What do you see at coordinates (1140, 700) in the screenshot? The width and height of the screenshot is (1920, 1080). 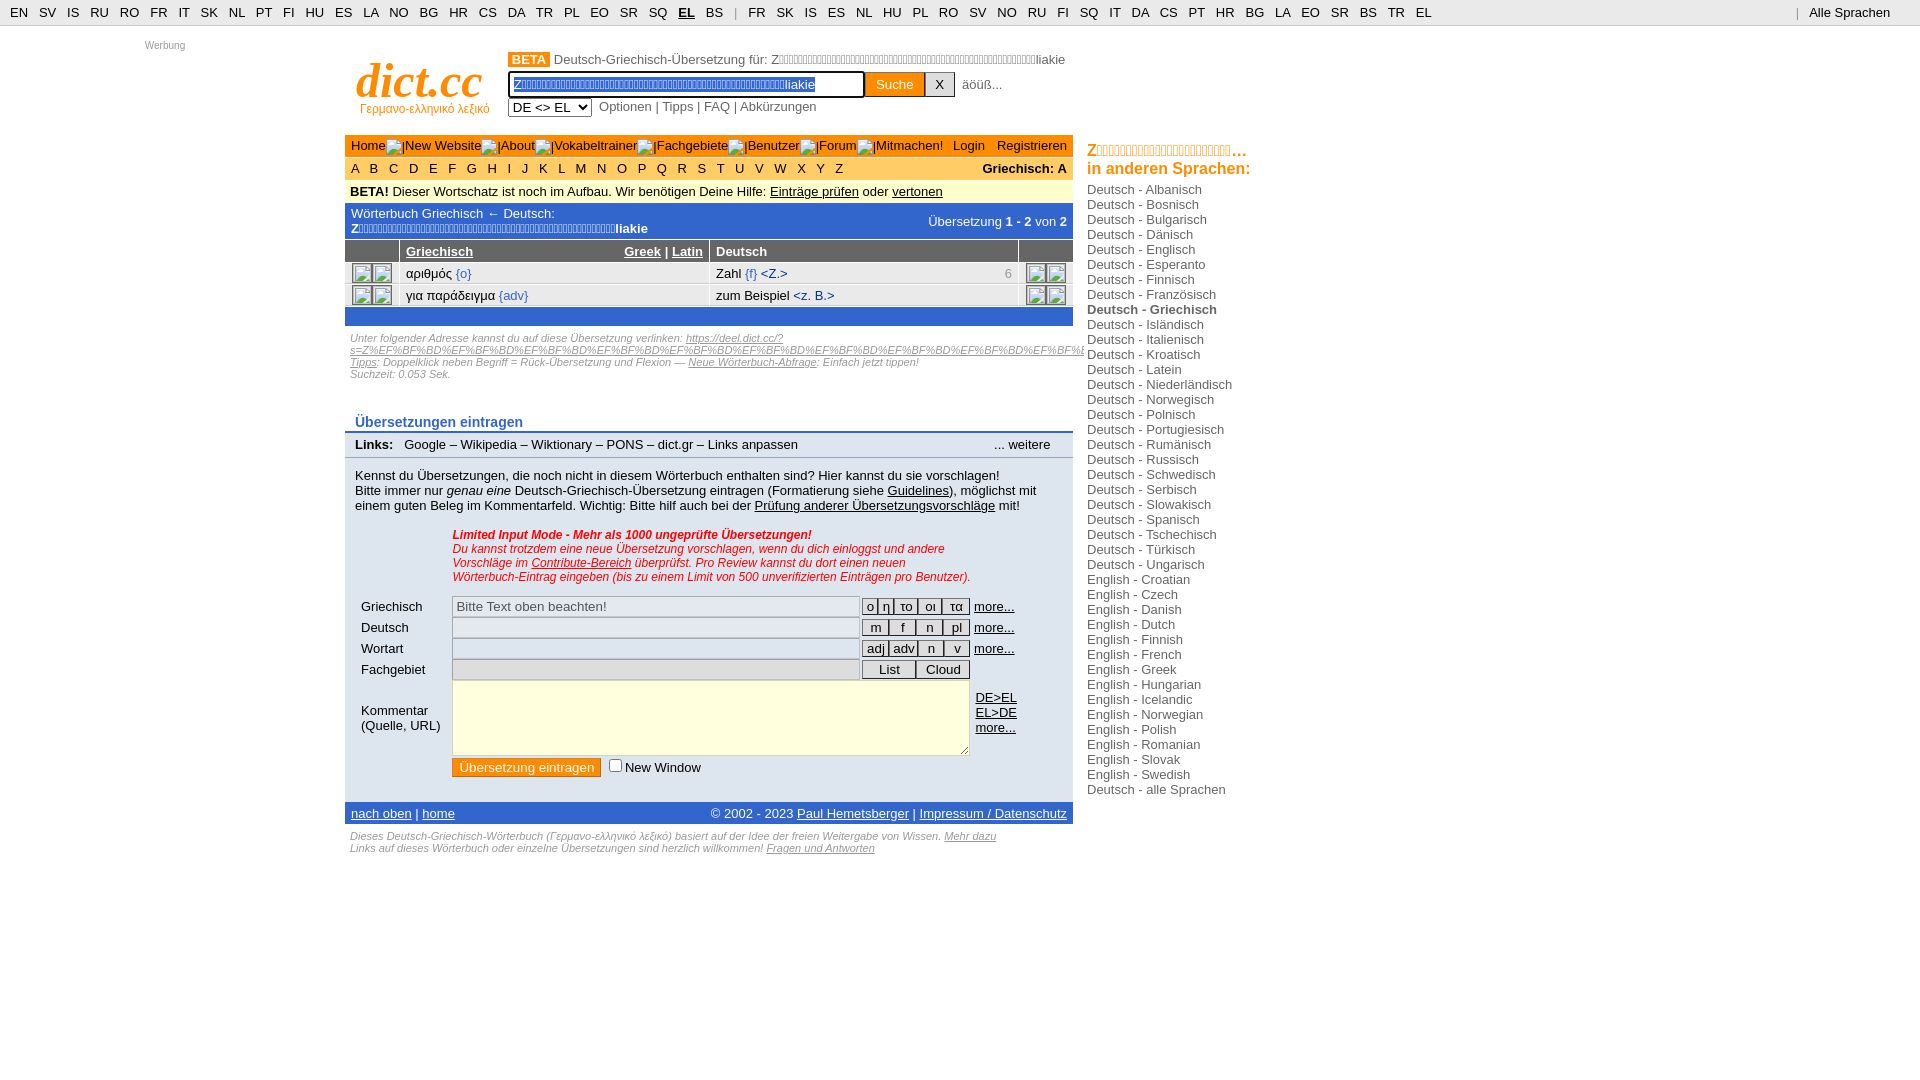 I see `English - Icelandic` at bounding box center [1140, 700].